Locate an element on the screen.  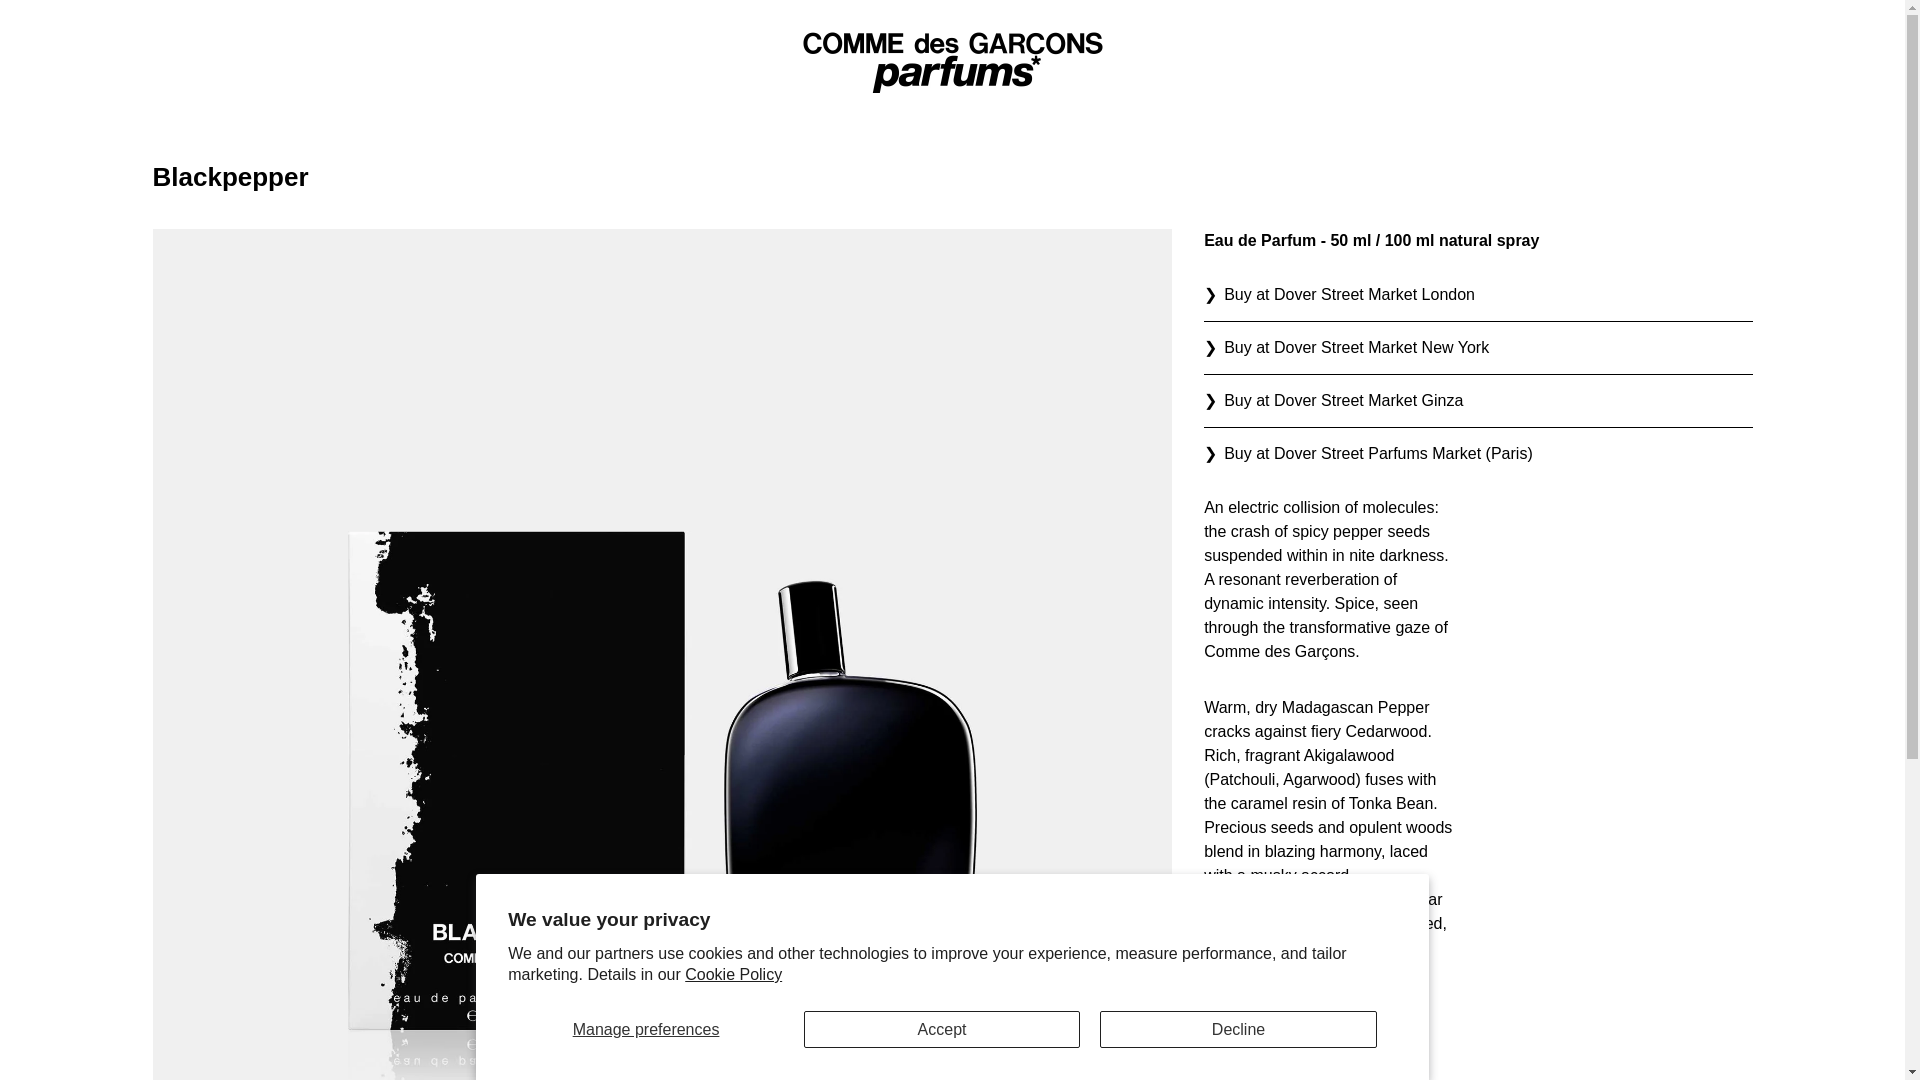
Buy at Dover Street Market Ginza is located at coordinates (1477, 400).